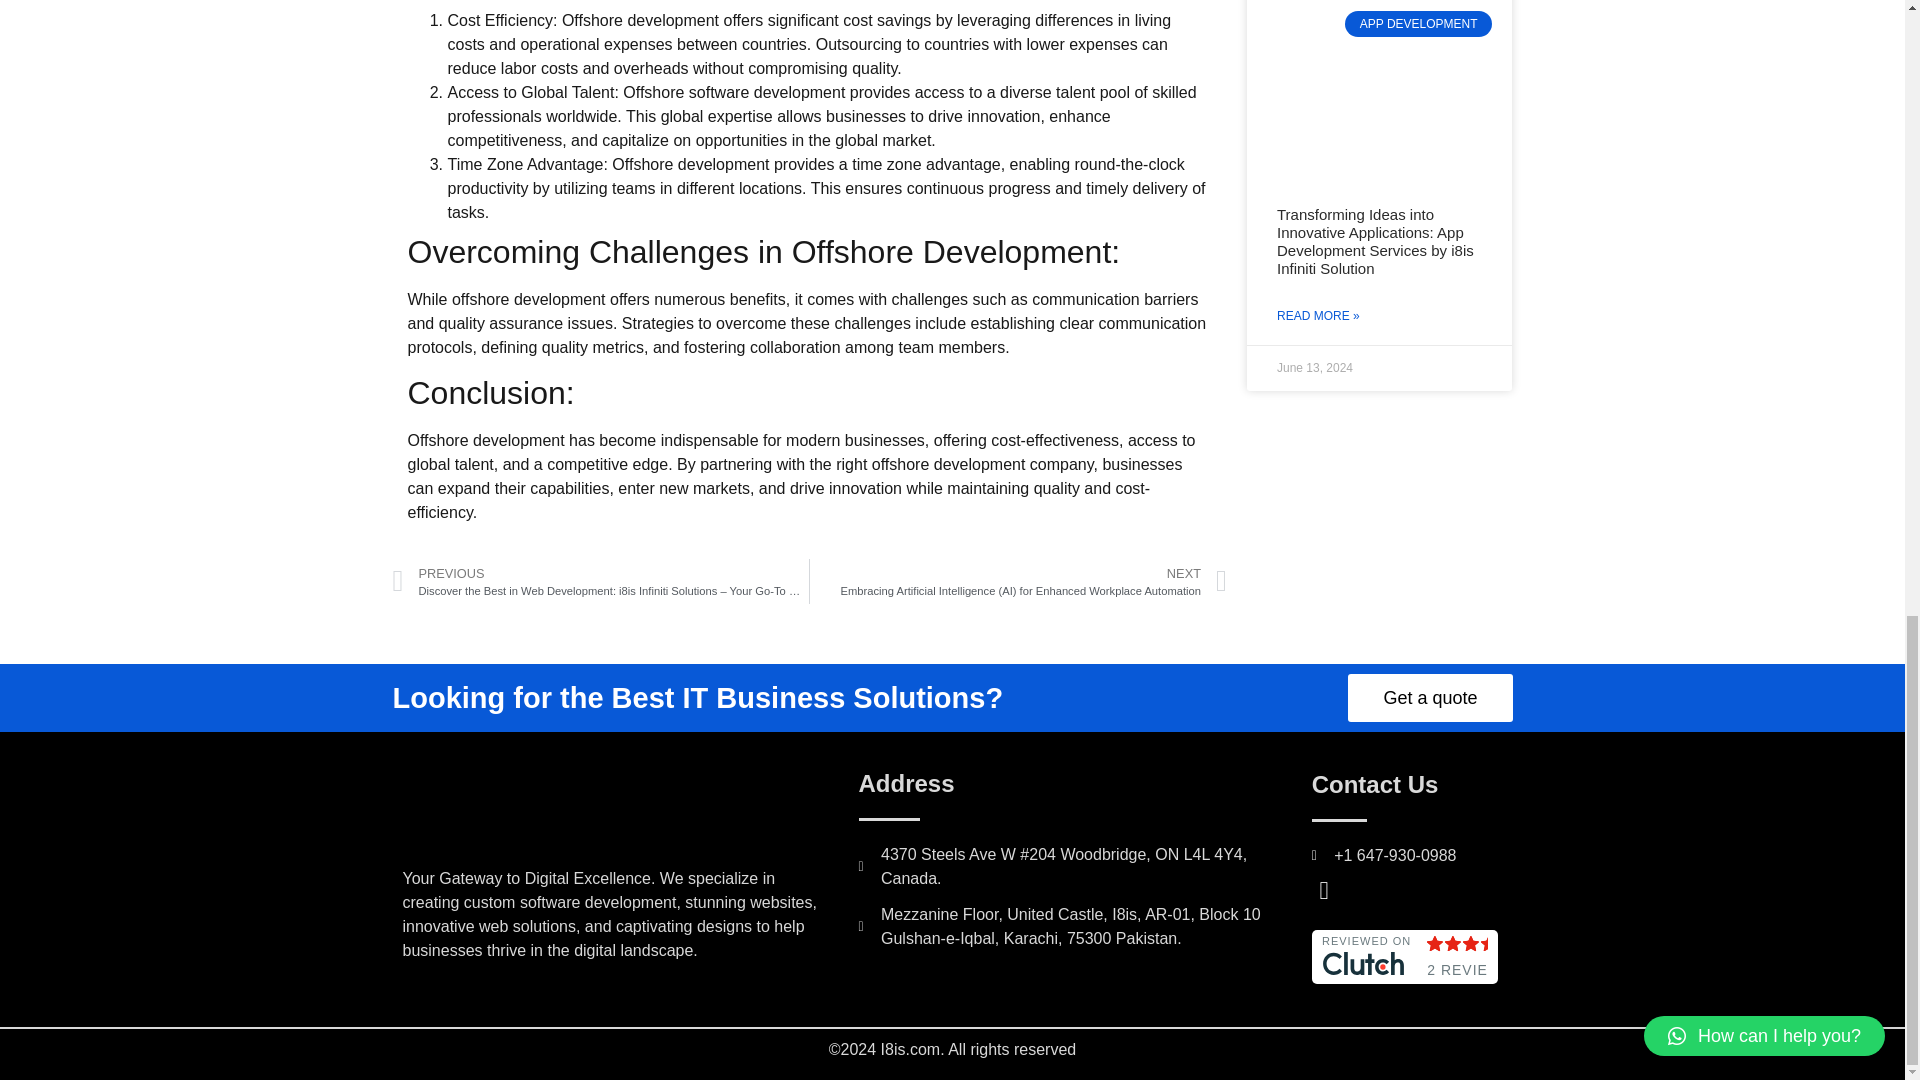  I want to click on I8IS Company Profile Logo, so click(530, 814).